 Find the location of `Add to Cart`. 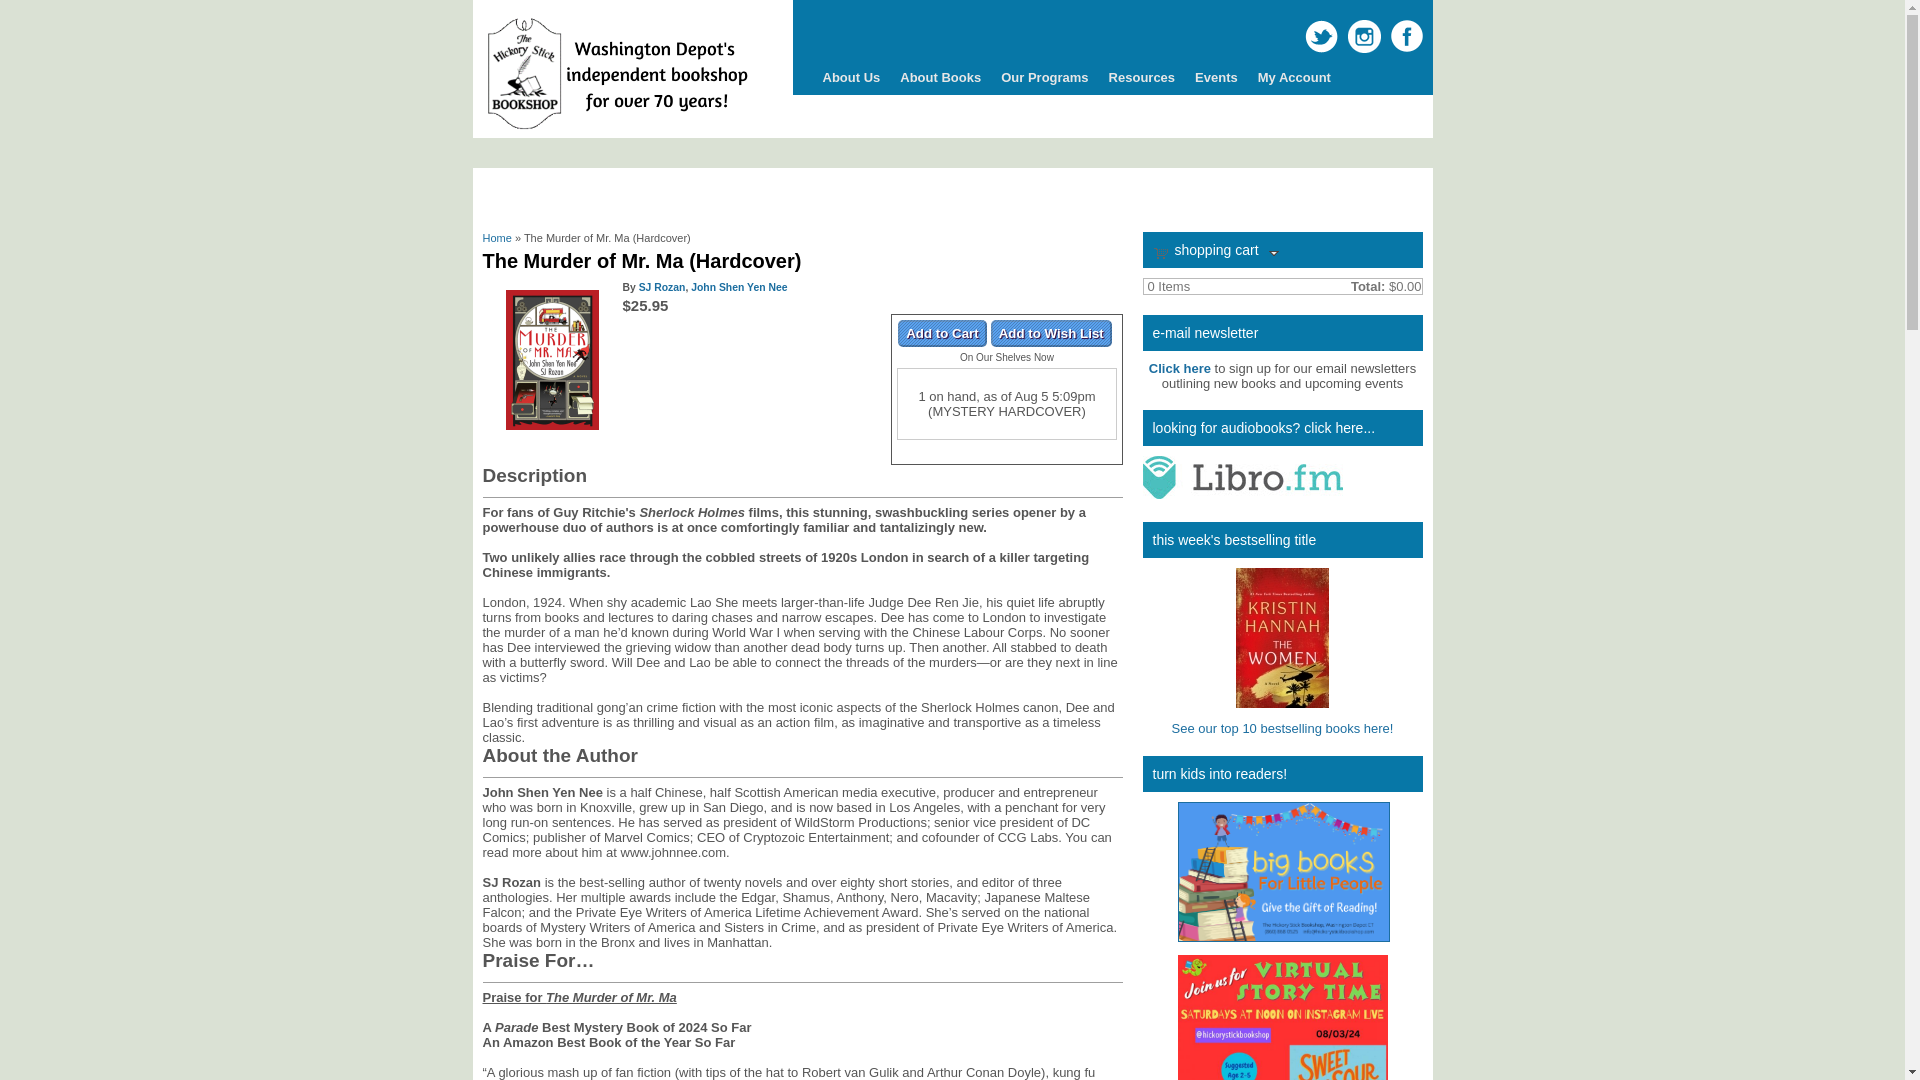

Add to Cart is located at coordinates (942, 332).